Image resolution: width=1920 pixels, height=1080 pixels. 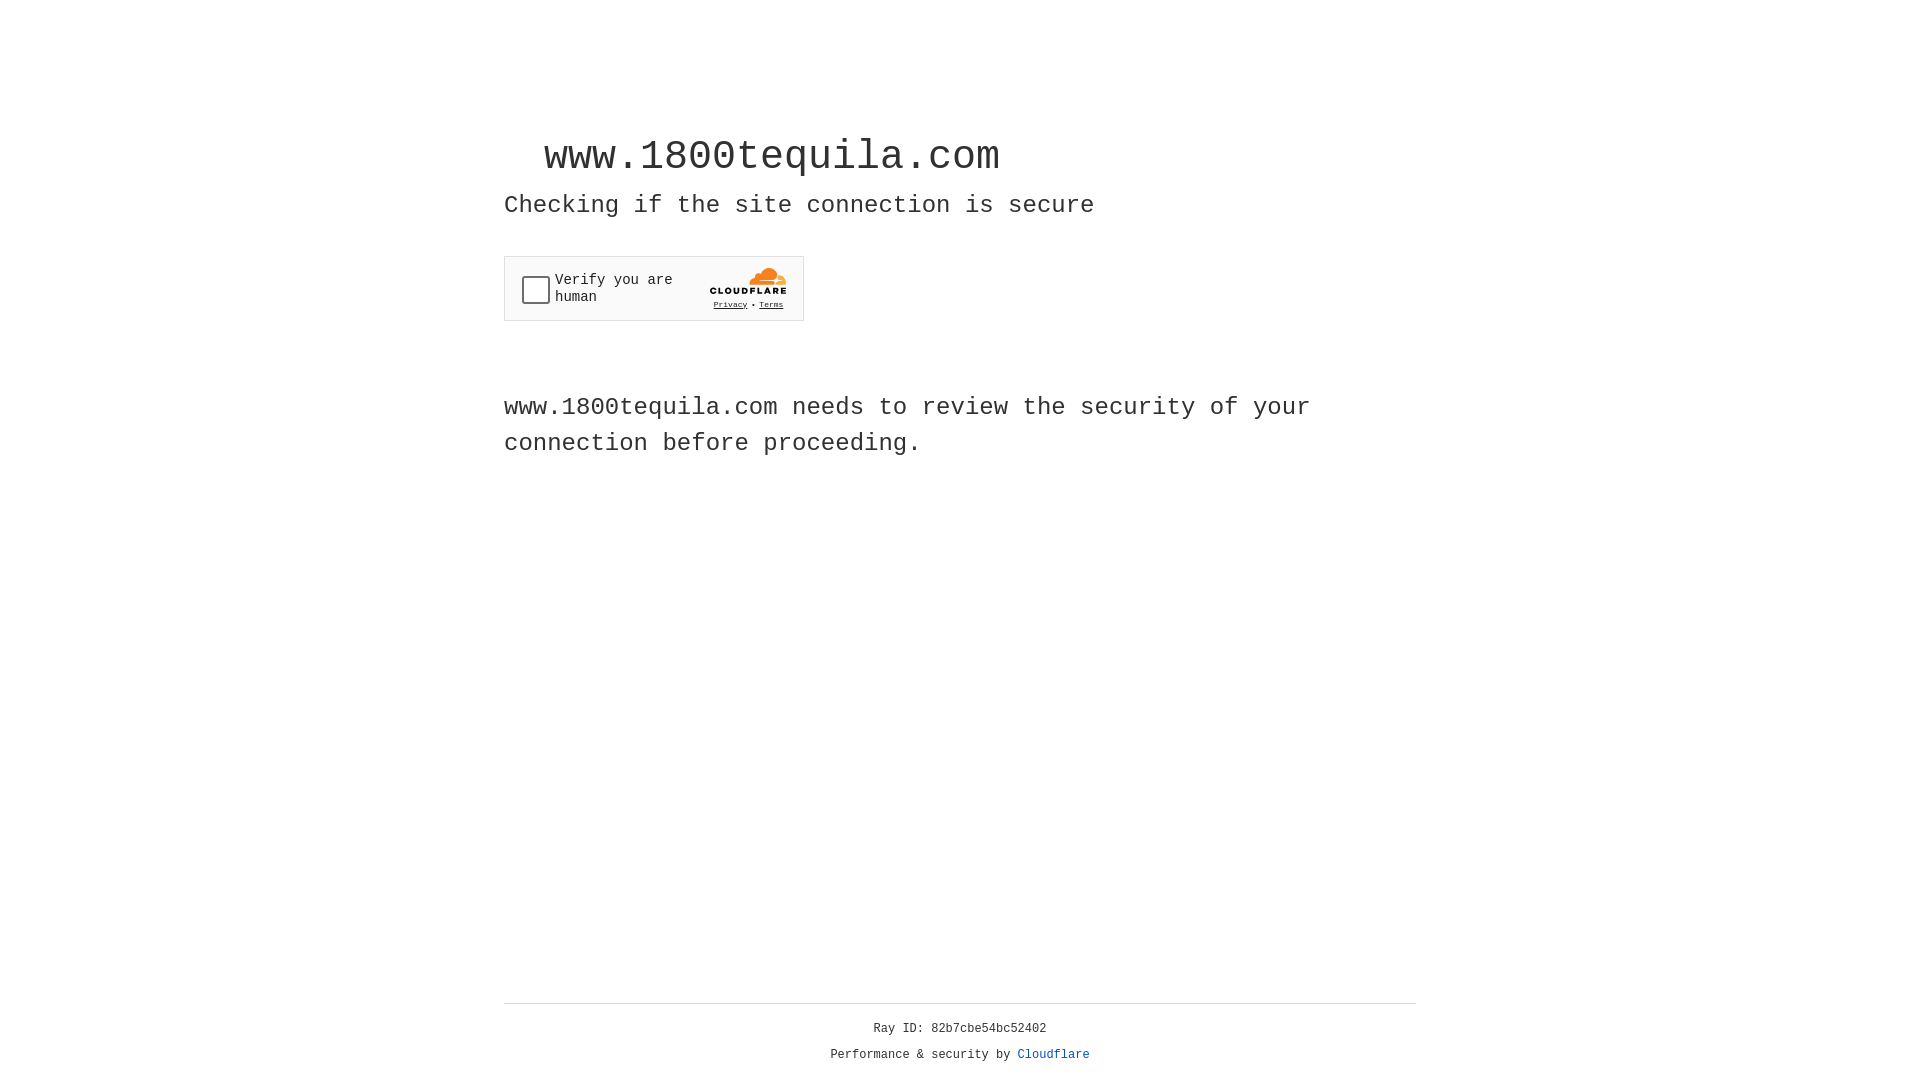 I want to click on Widget containing a Cloudflare security challenge, so click(x=654, y=288).